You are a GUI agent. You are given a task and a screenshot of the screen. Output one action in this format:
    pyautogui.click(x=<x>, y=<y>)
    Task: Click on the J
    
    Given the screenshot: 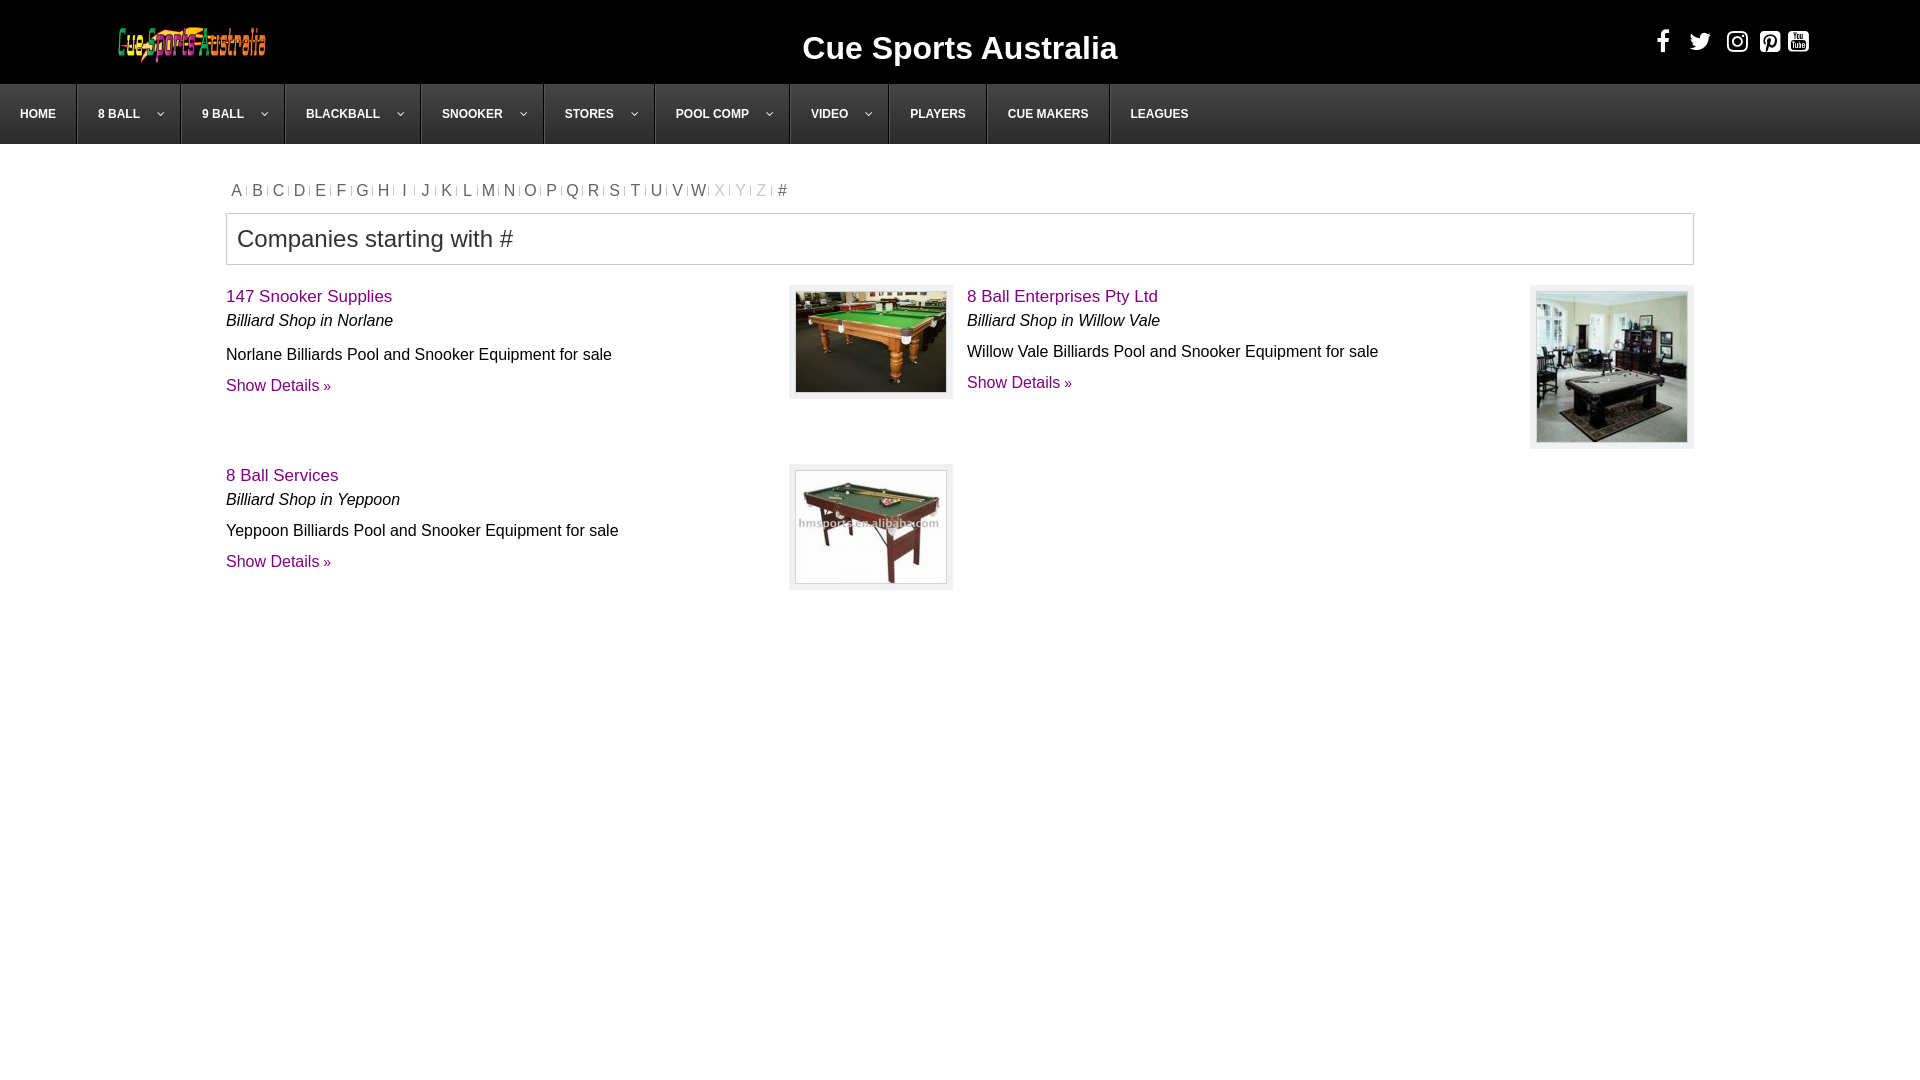 What is the action you would take?
    pyautogui.click(x=426, y=190)
    